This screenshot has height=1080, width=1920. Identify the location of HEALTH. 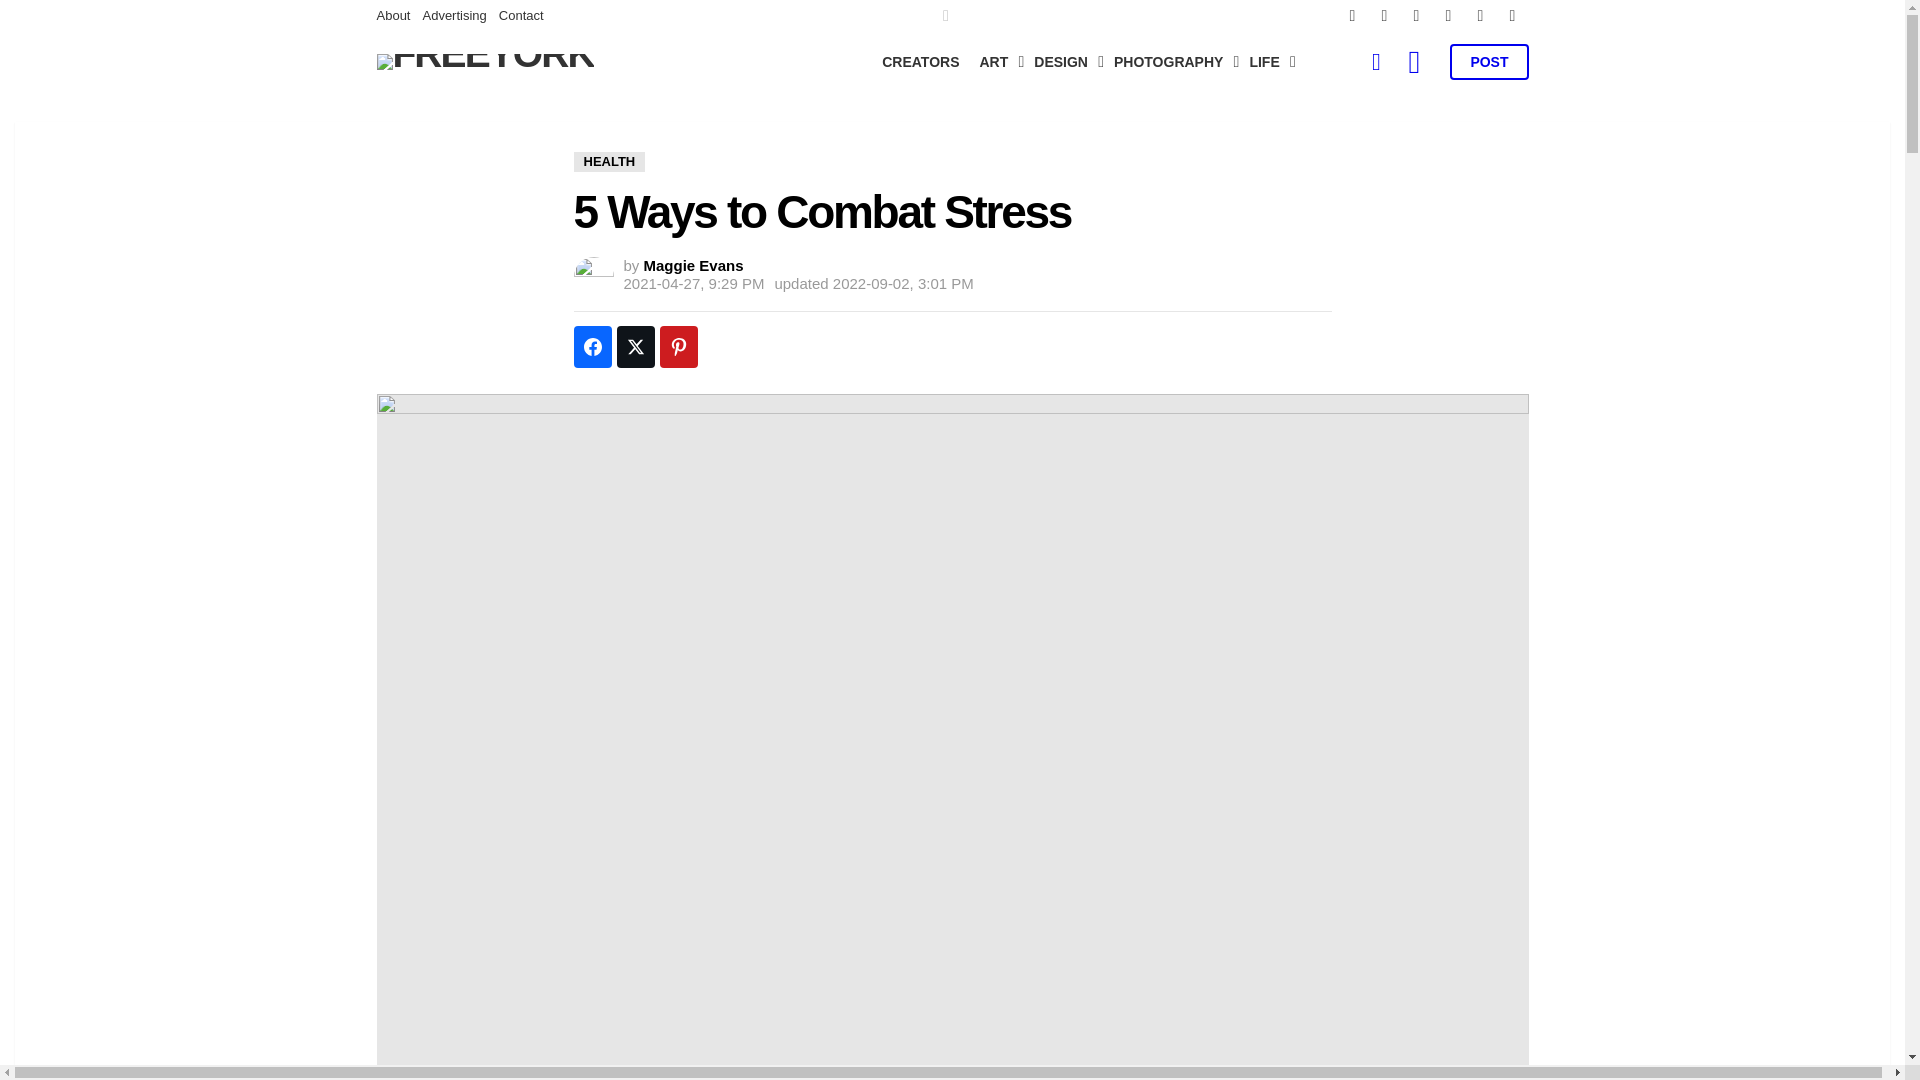
(610, 162).